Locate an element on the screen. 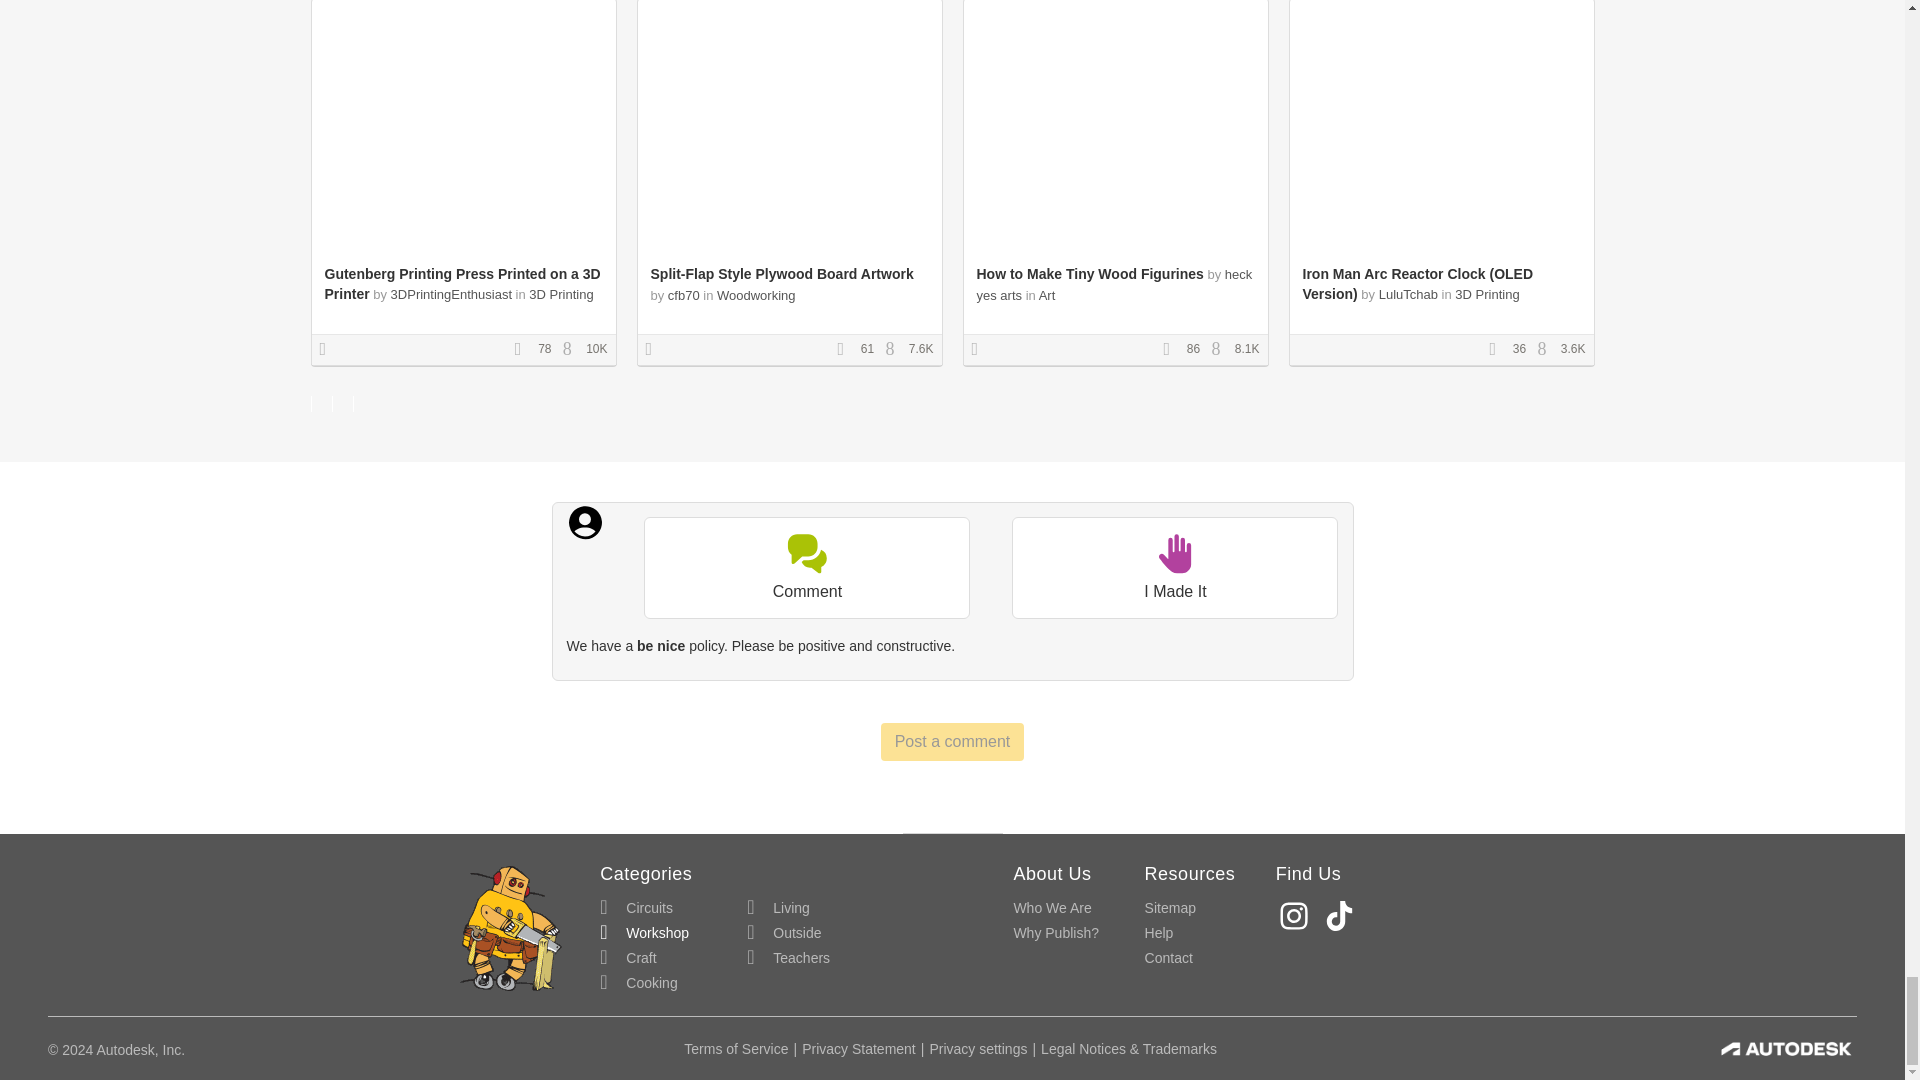 The height and width of the screenshot is (1080, 1920). Woodworking is located at coordinates (756, 296).